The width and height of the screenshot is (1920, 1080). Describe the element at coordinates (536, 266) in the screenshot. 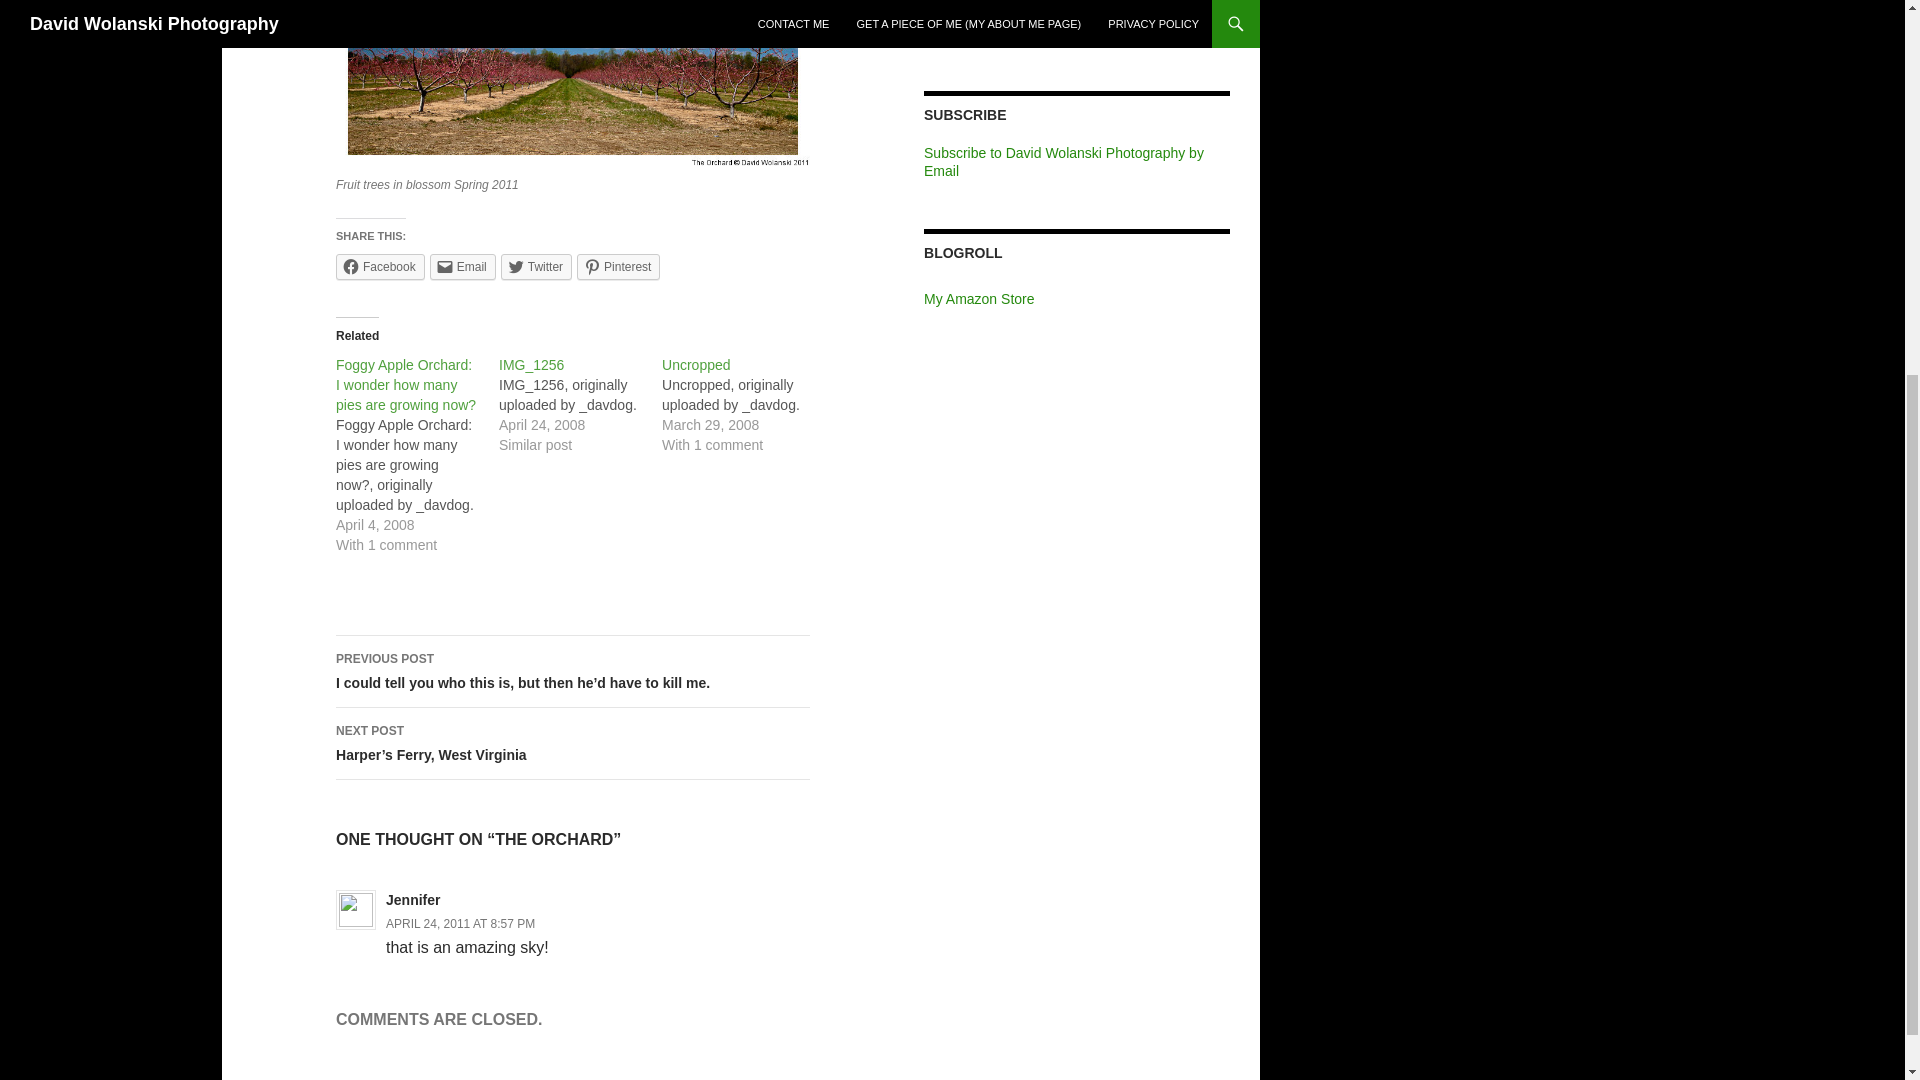

I see `Click to share on Twitter` at that location.